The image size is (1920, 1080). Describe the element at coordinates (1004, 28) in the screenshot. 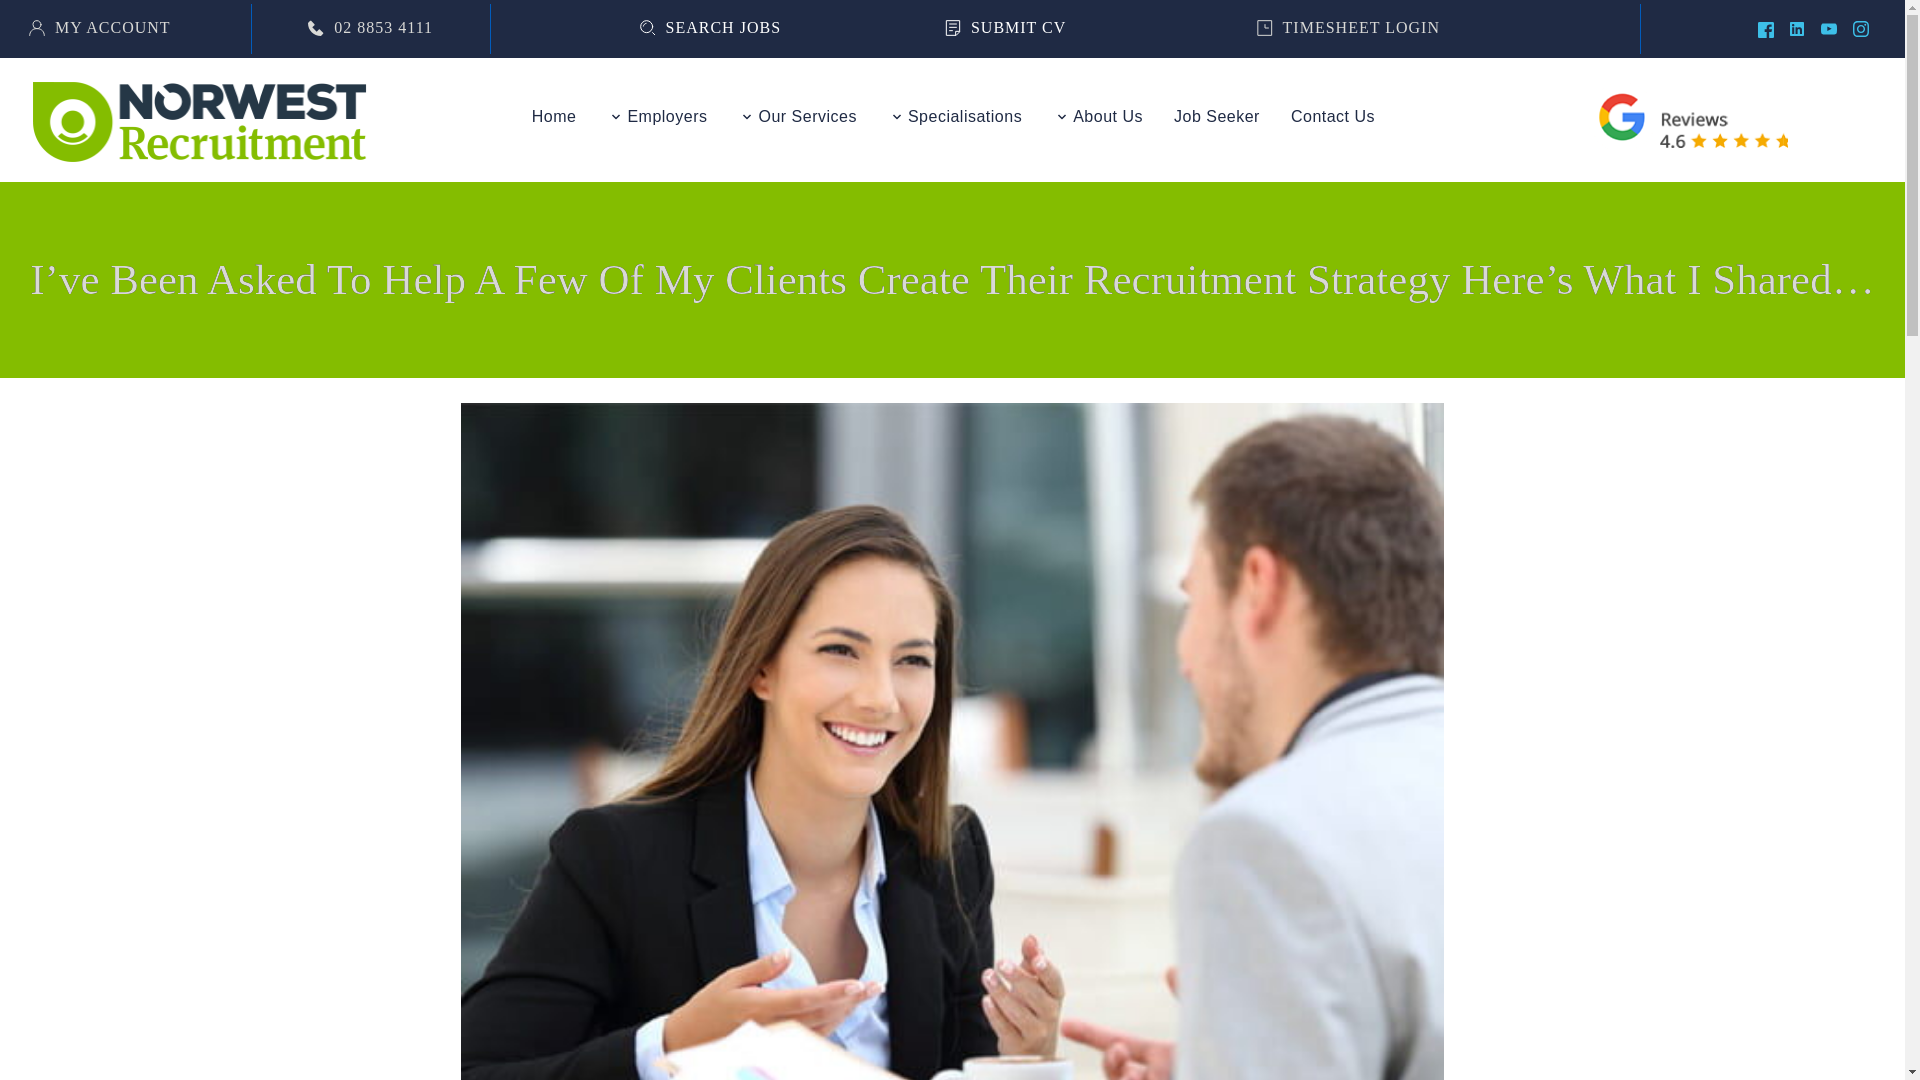

I see `SUBMIT CV` at that location.